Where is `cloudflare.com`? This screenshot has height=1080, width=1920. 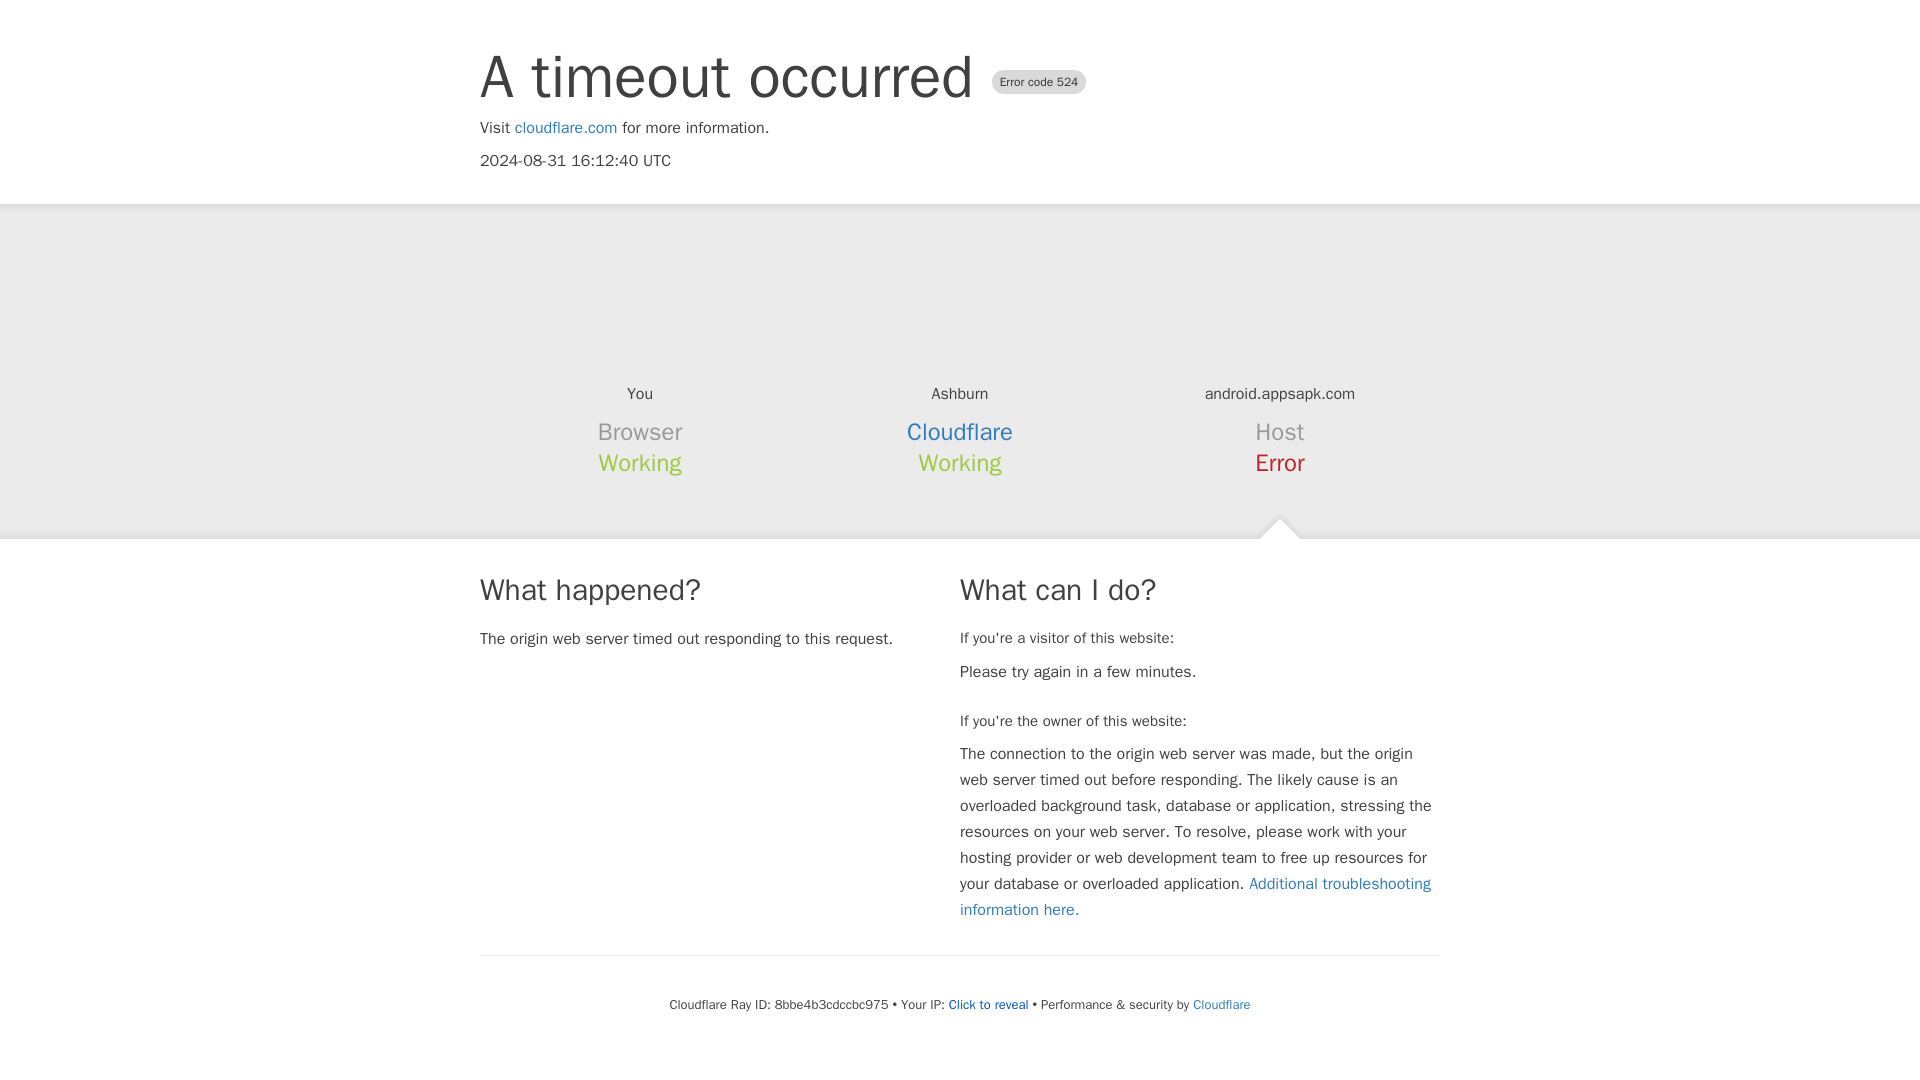 cloudflare.com is located at coordinates (566, 128).